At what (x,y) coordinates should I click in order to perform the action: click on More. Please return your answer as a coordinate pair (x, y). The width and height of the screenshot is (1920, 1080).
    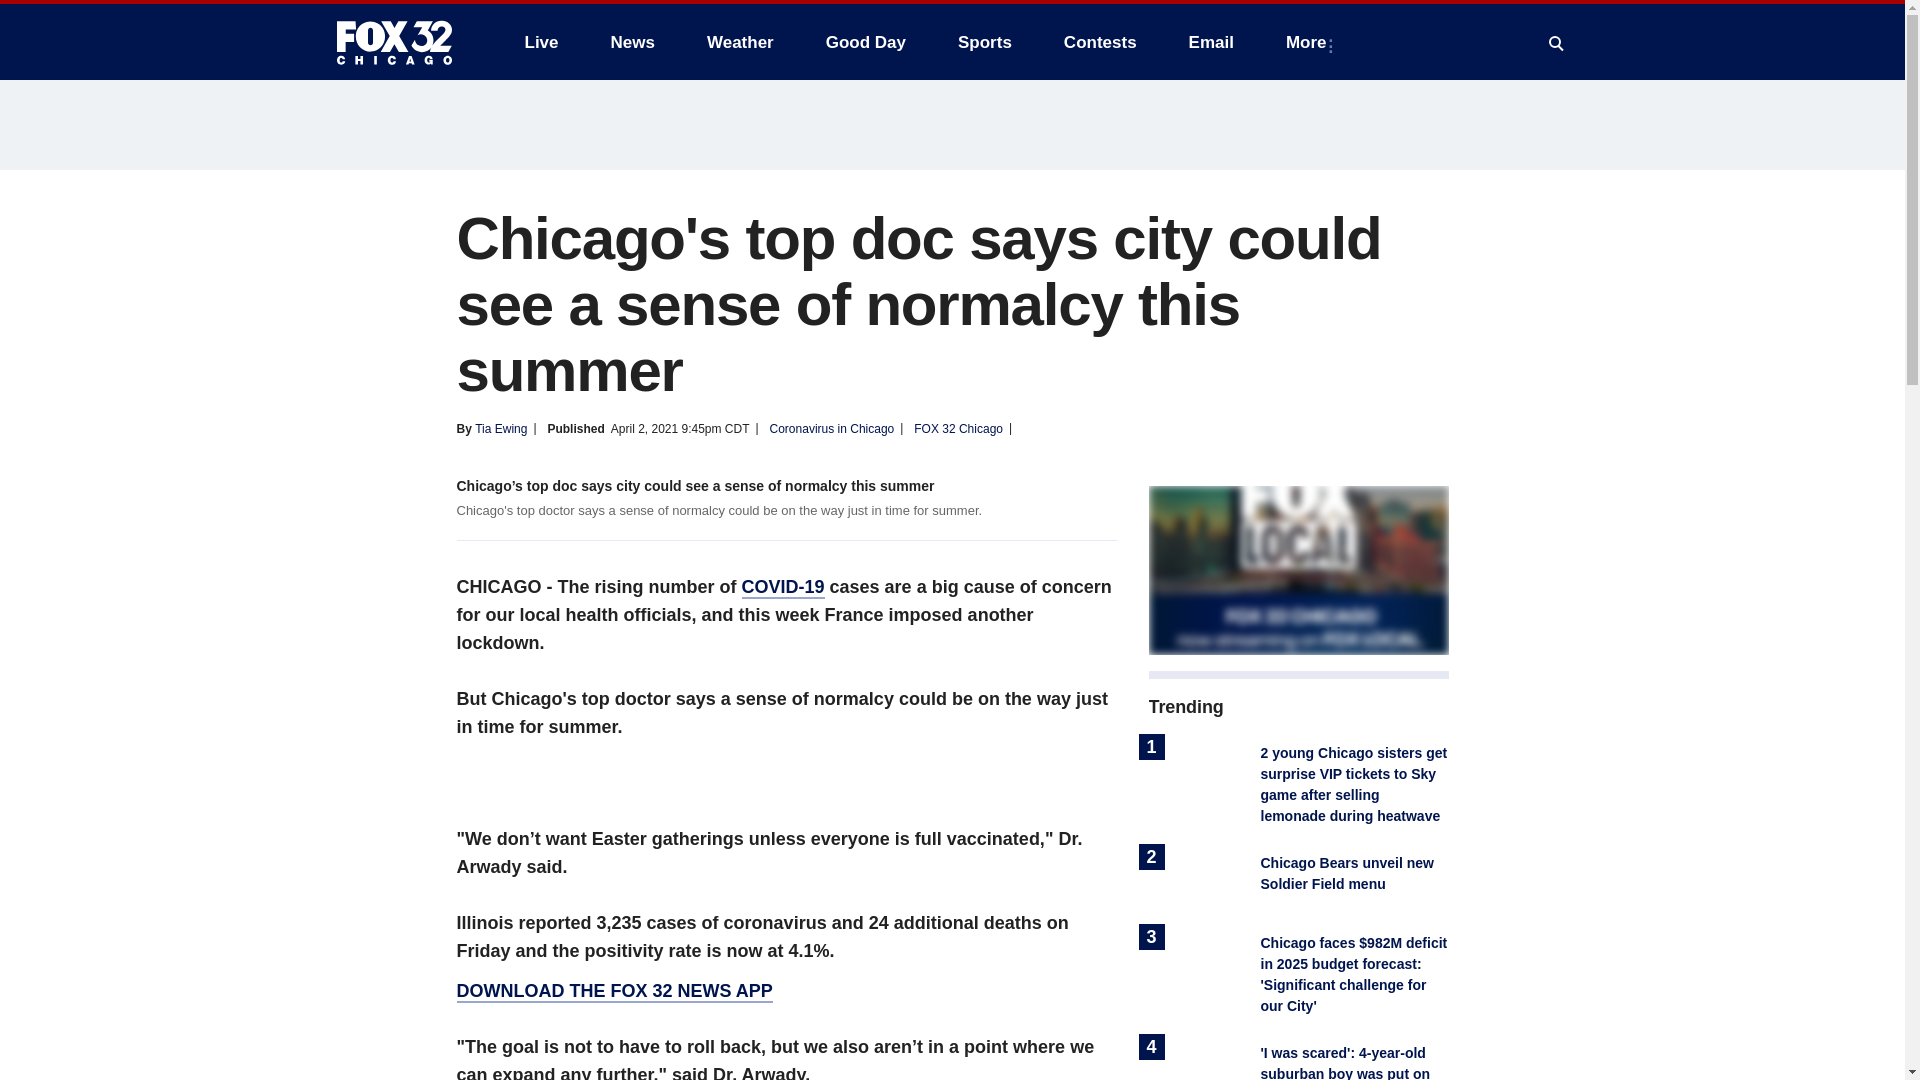
    Looking at the image, I should click on (1310, 42).